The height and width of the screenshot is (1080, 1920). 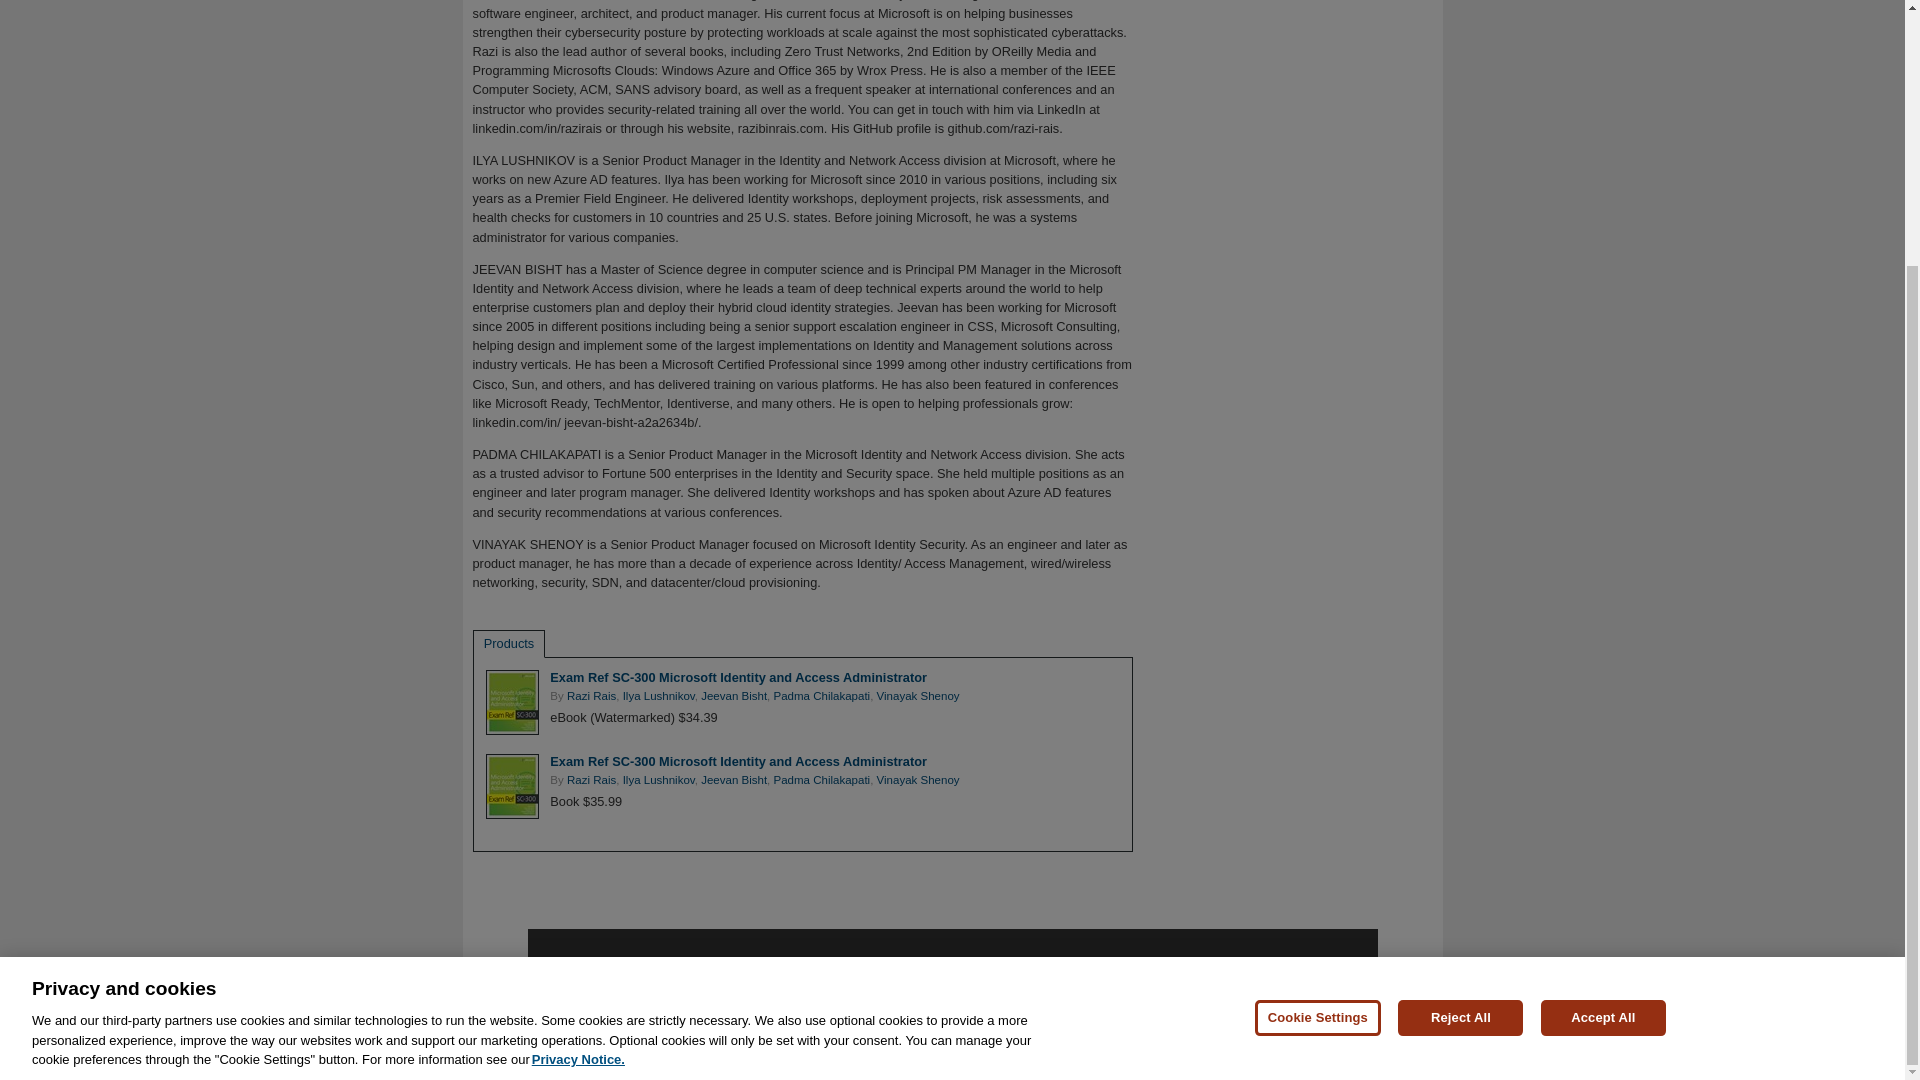 I want to click on Exam Ref SC-300 Microsoft Identity and Access Administrator, so click(x=738, y=676).